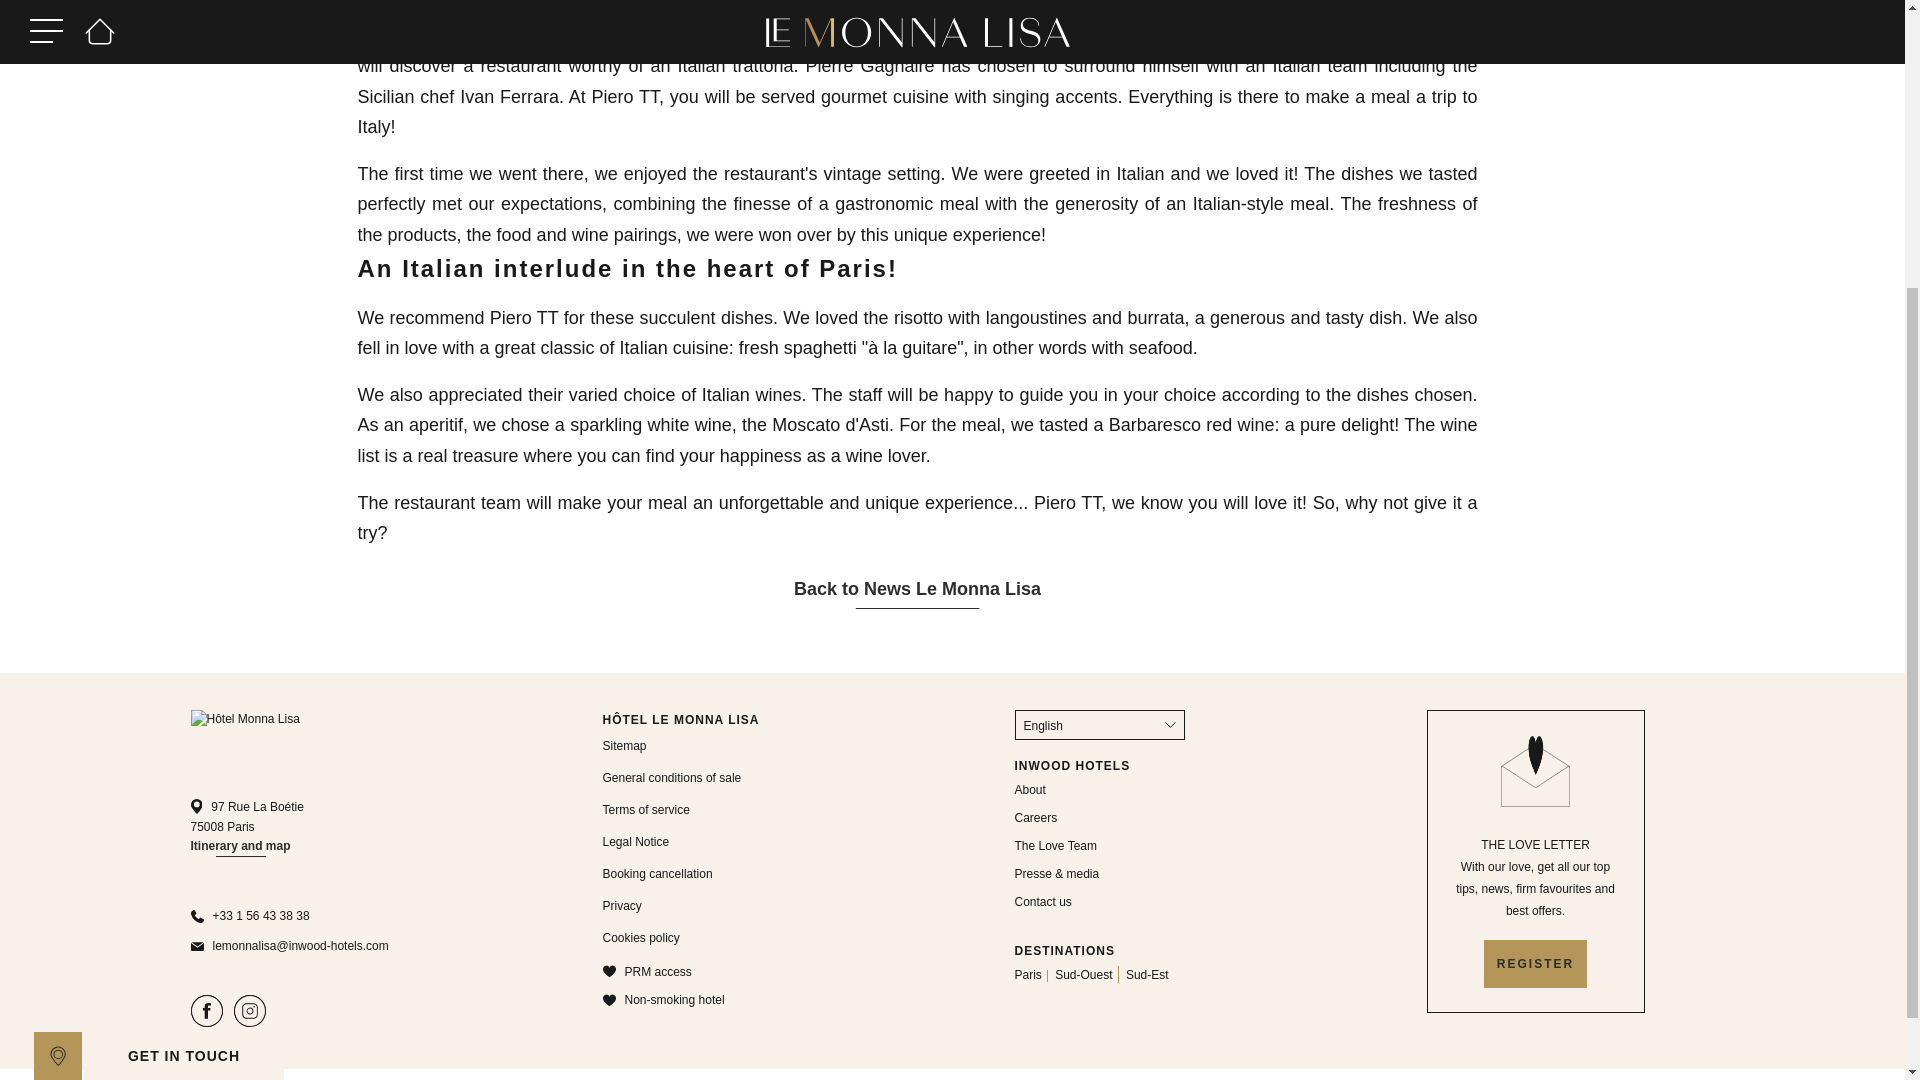  Describe the element at coordinates (646, 810) in the screenshot. I see `Terms of service` at that location.